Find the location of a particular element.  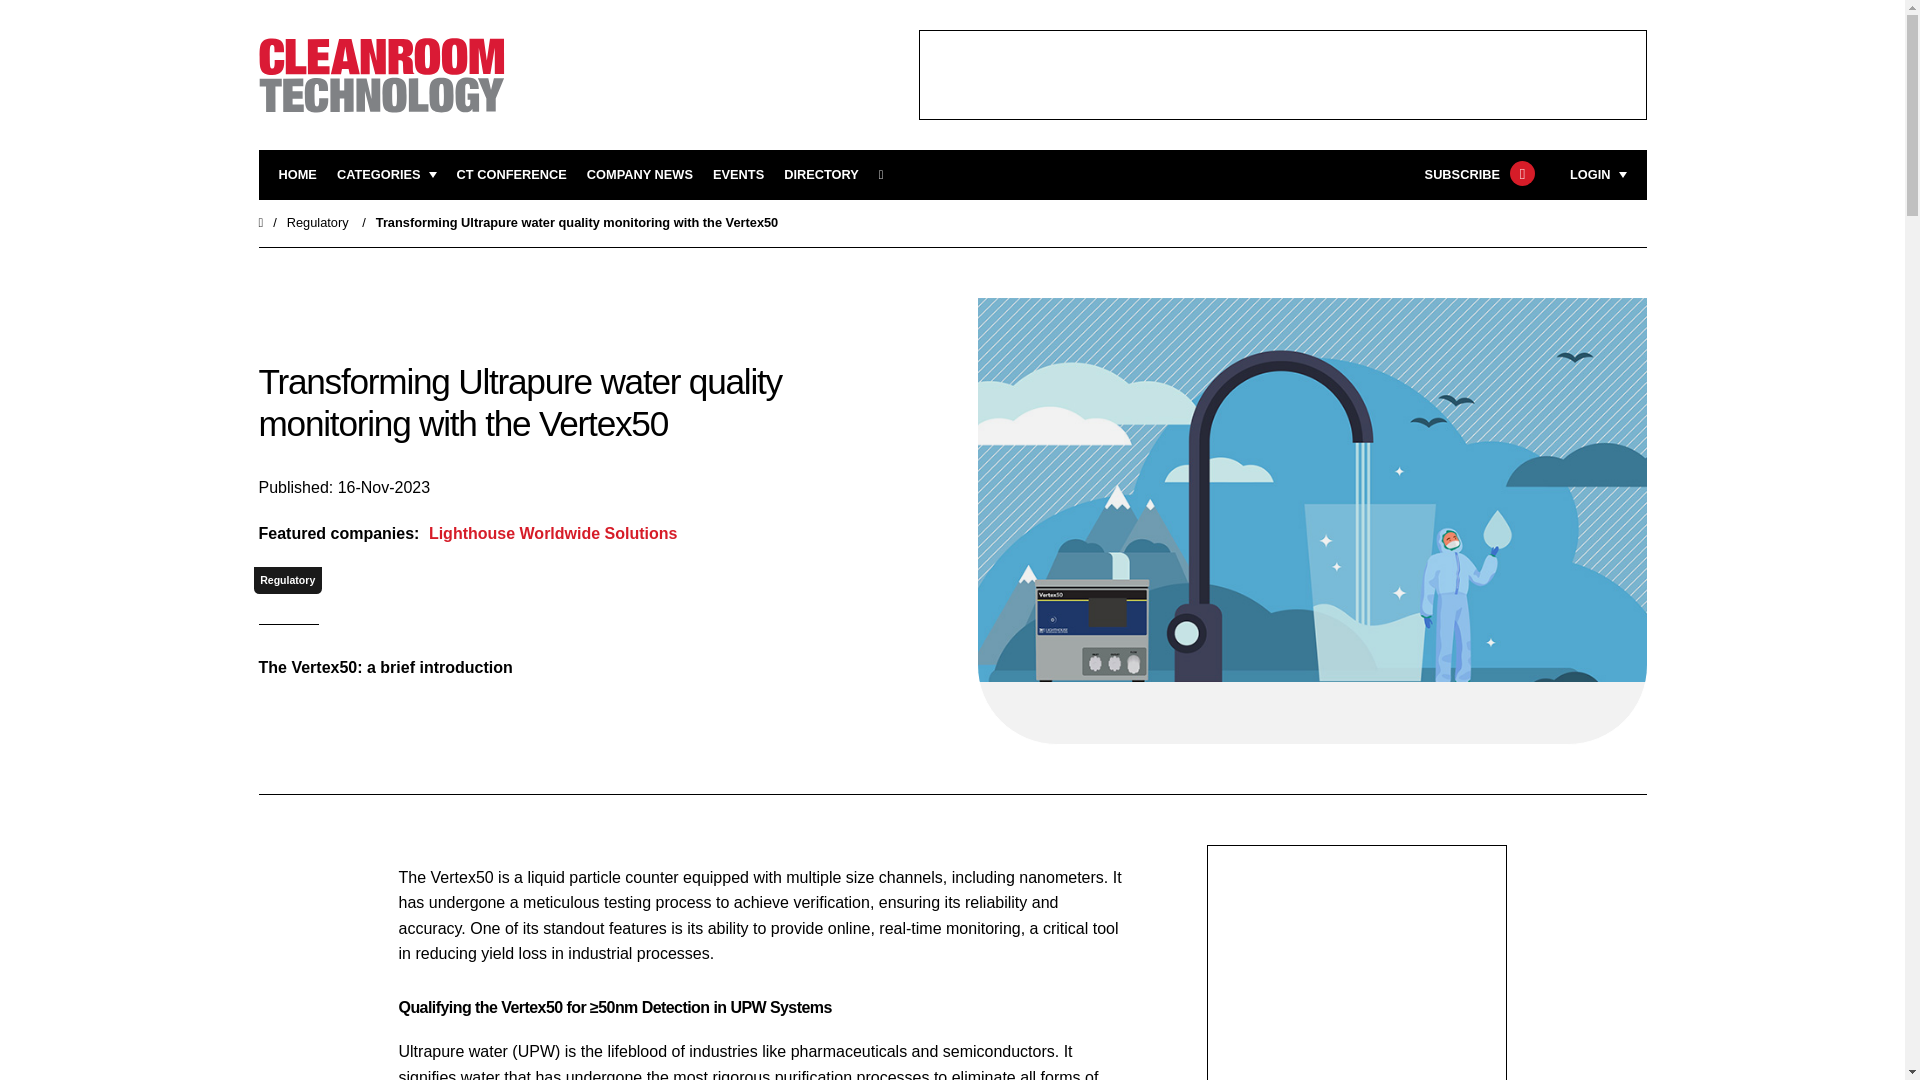

COMPANY NEWS is located at coordinates (640, 175).